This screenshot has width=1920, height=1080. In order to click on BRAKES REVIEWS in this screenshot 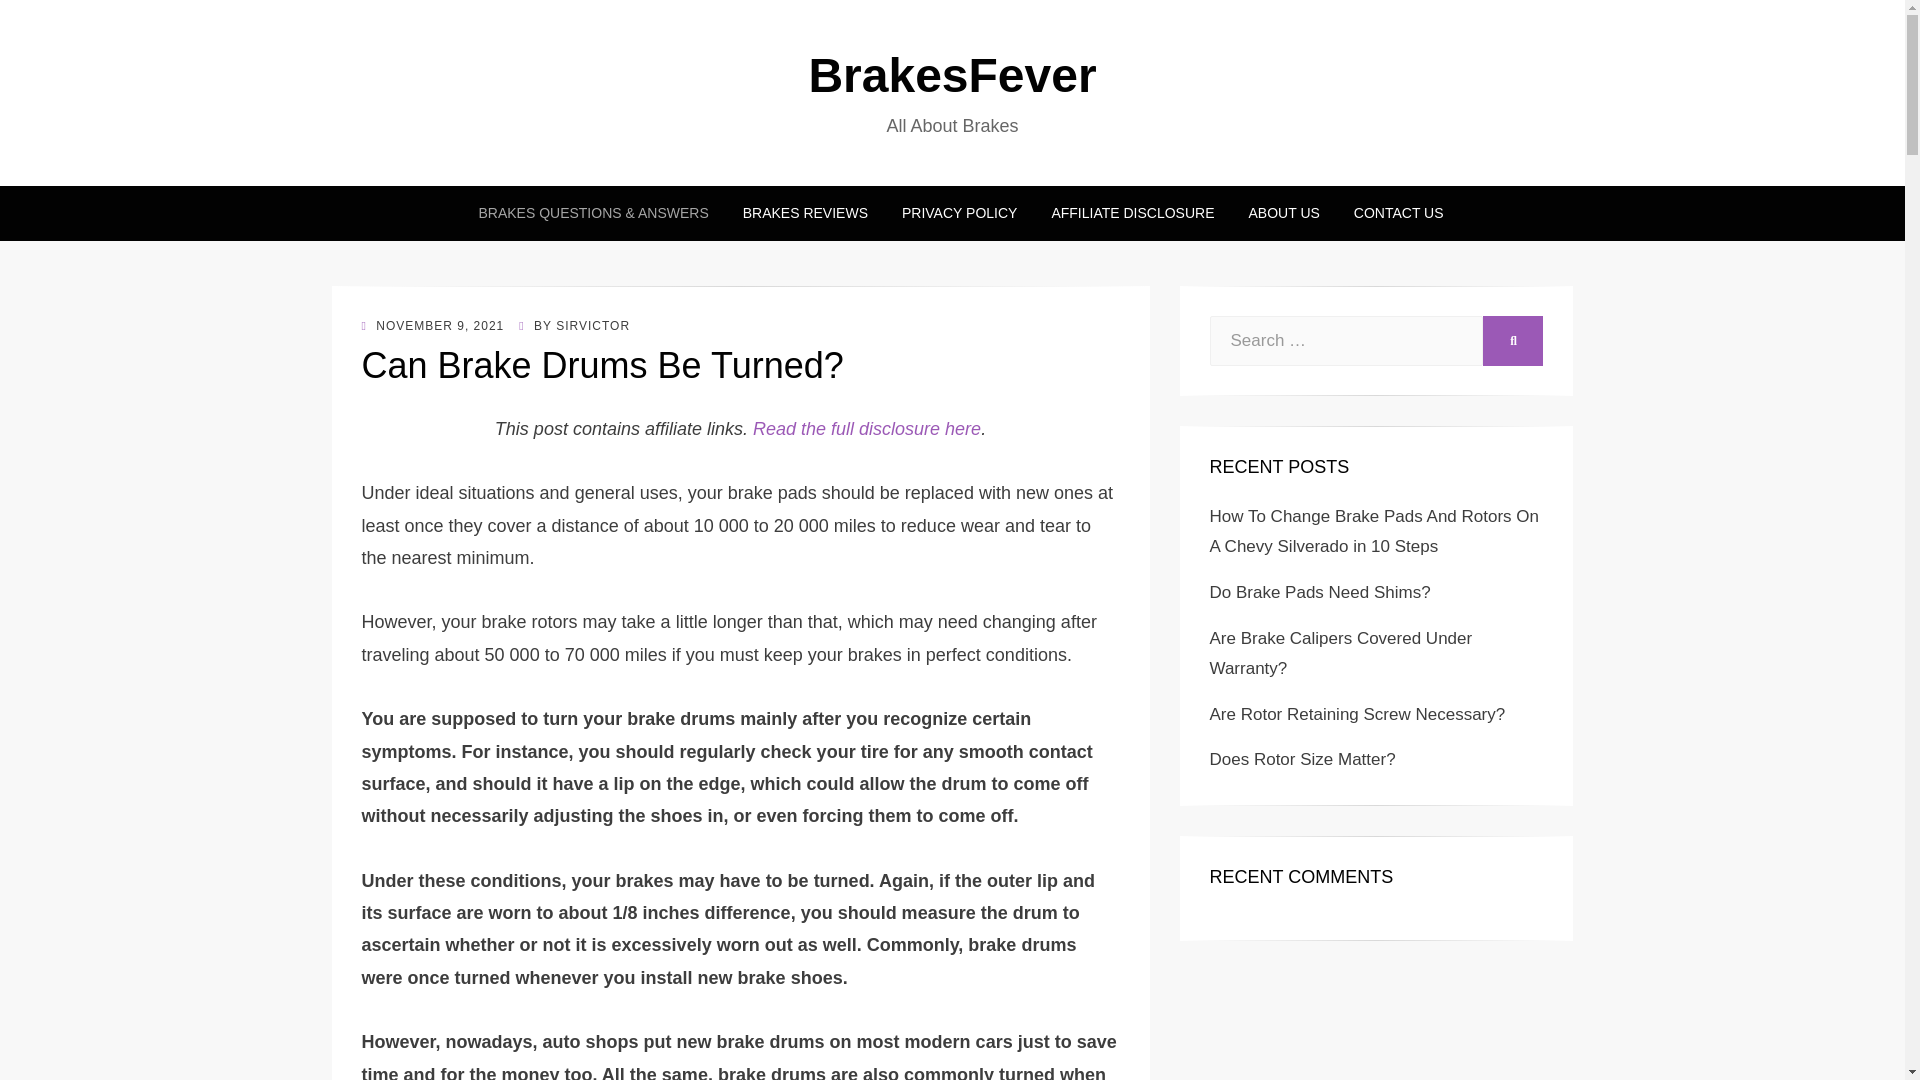, I will do `click(805, 212)`.